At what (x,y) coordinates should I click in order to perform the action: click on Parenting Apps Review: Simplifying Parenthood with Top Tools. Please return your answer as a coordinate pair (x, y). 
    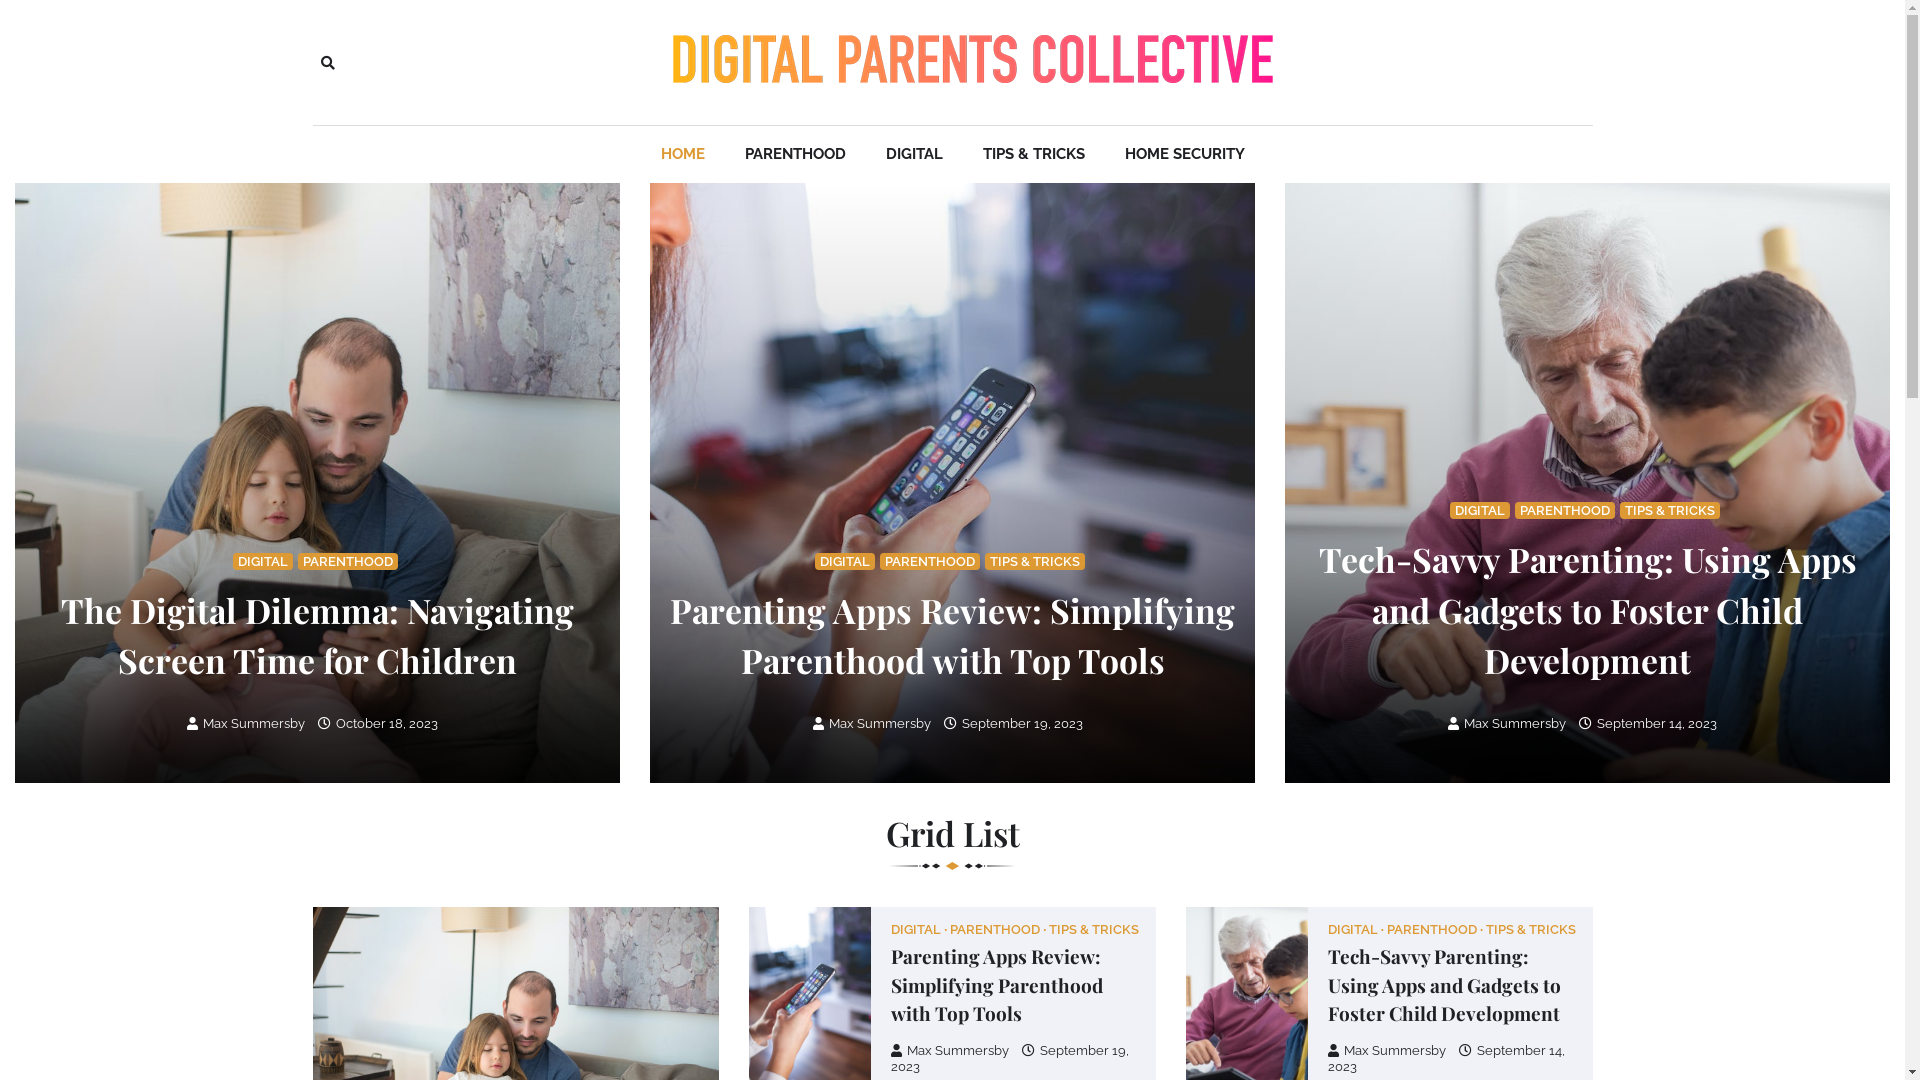
    Looking at the image, I should click on (997, 984).